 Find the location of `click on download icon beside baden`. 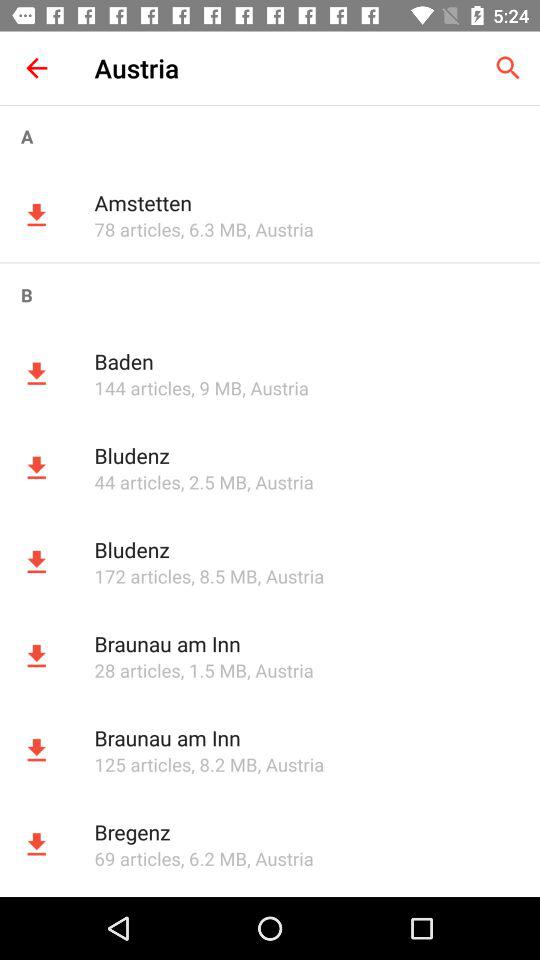

click on download icon beside baden is located at coordinates (36, 374).